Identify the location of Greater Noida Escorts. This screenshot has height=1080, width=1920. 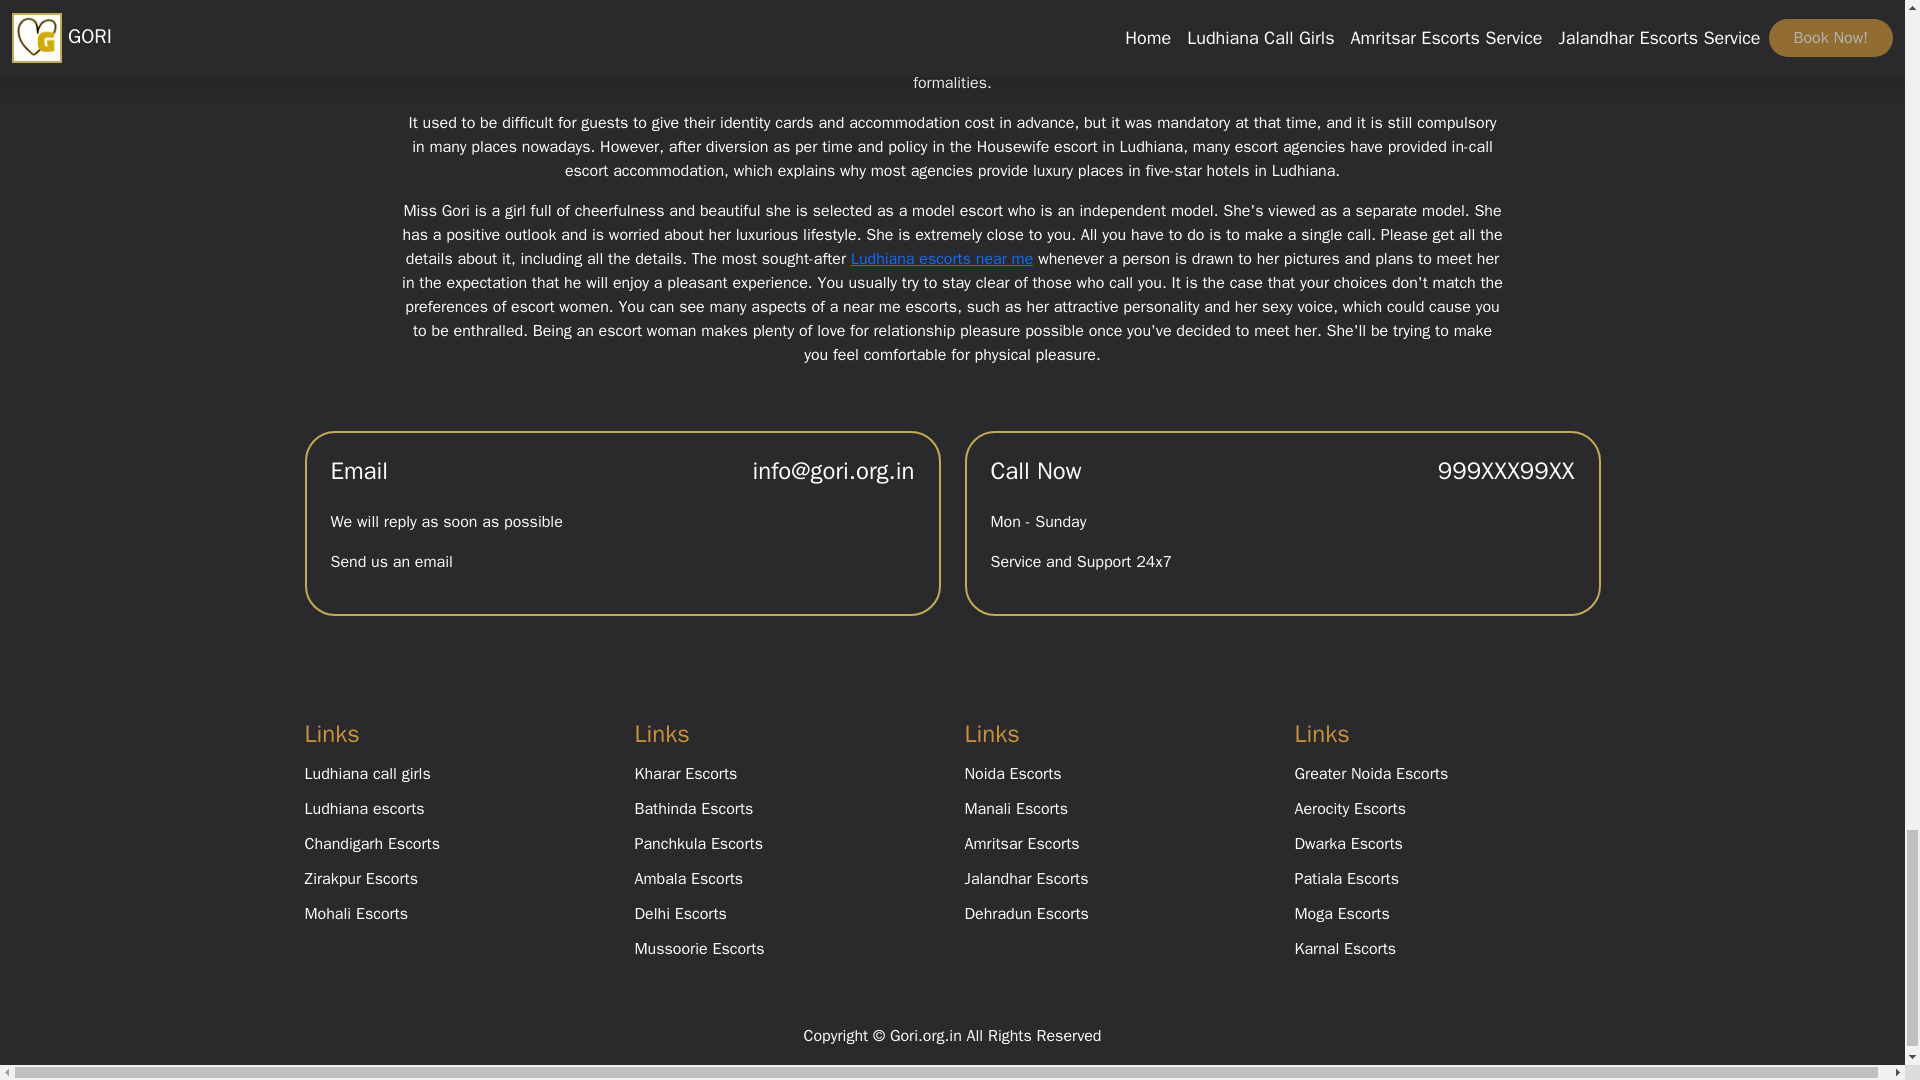
(1370, 774).